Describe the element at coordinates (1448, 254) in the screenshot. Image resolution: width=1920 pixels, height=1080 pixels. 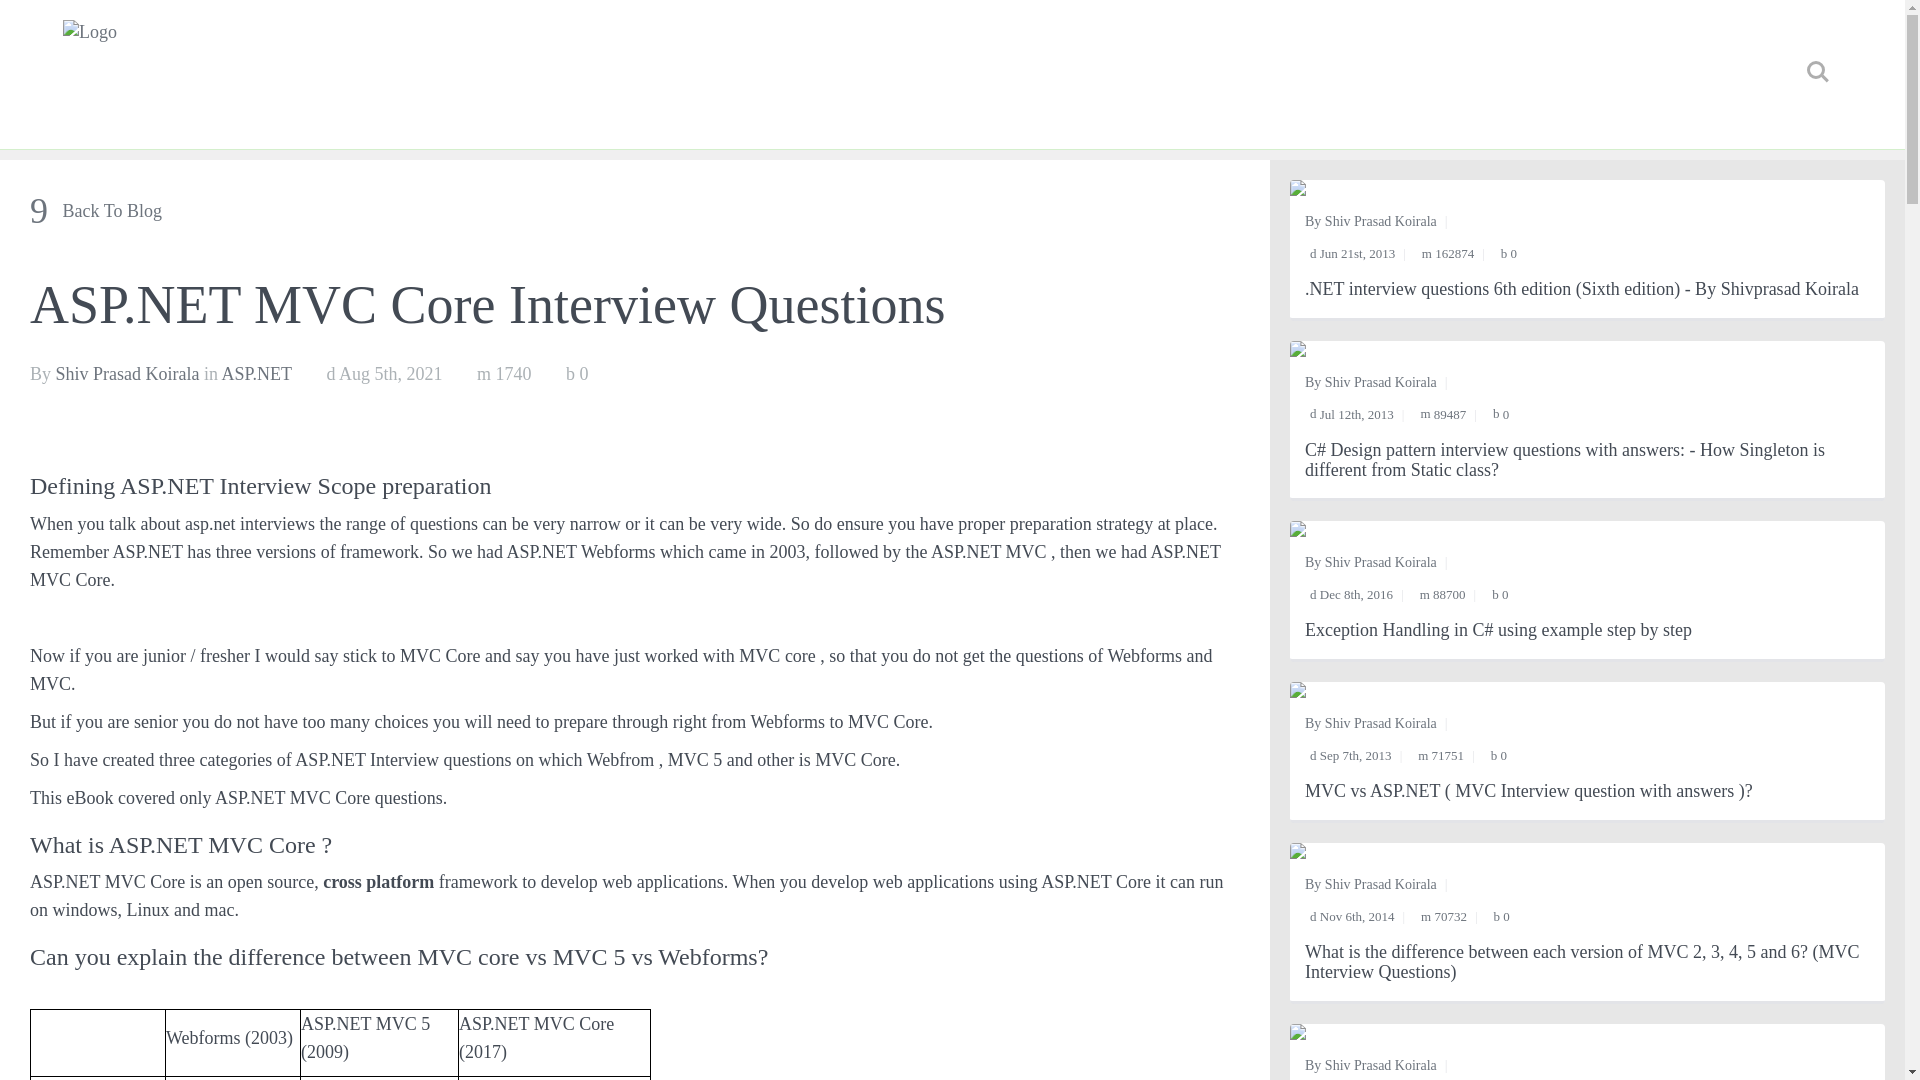
I see `Total Views` at that location.